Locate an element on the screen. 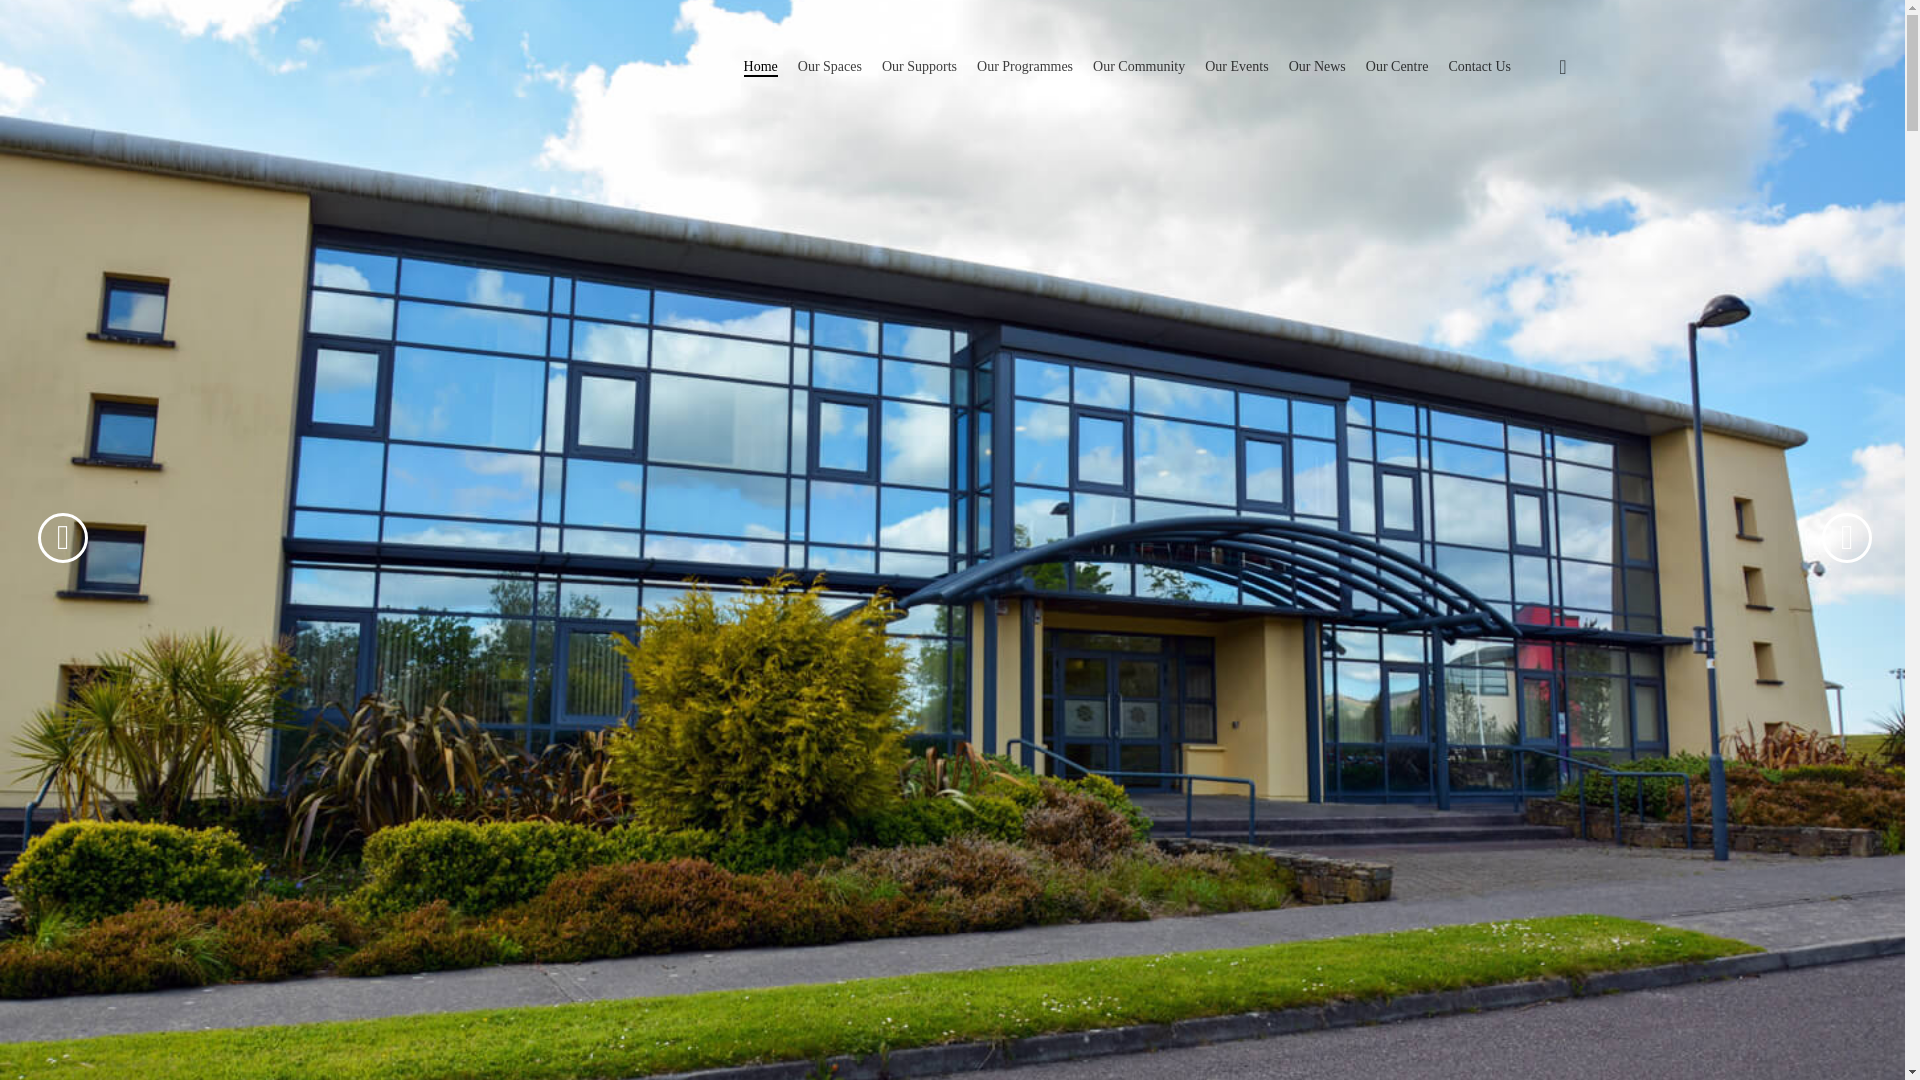 This screenshot has width=1920, height=1080. Home is located at coordinates (760, 66).